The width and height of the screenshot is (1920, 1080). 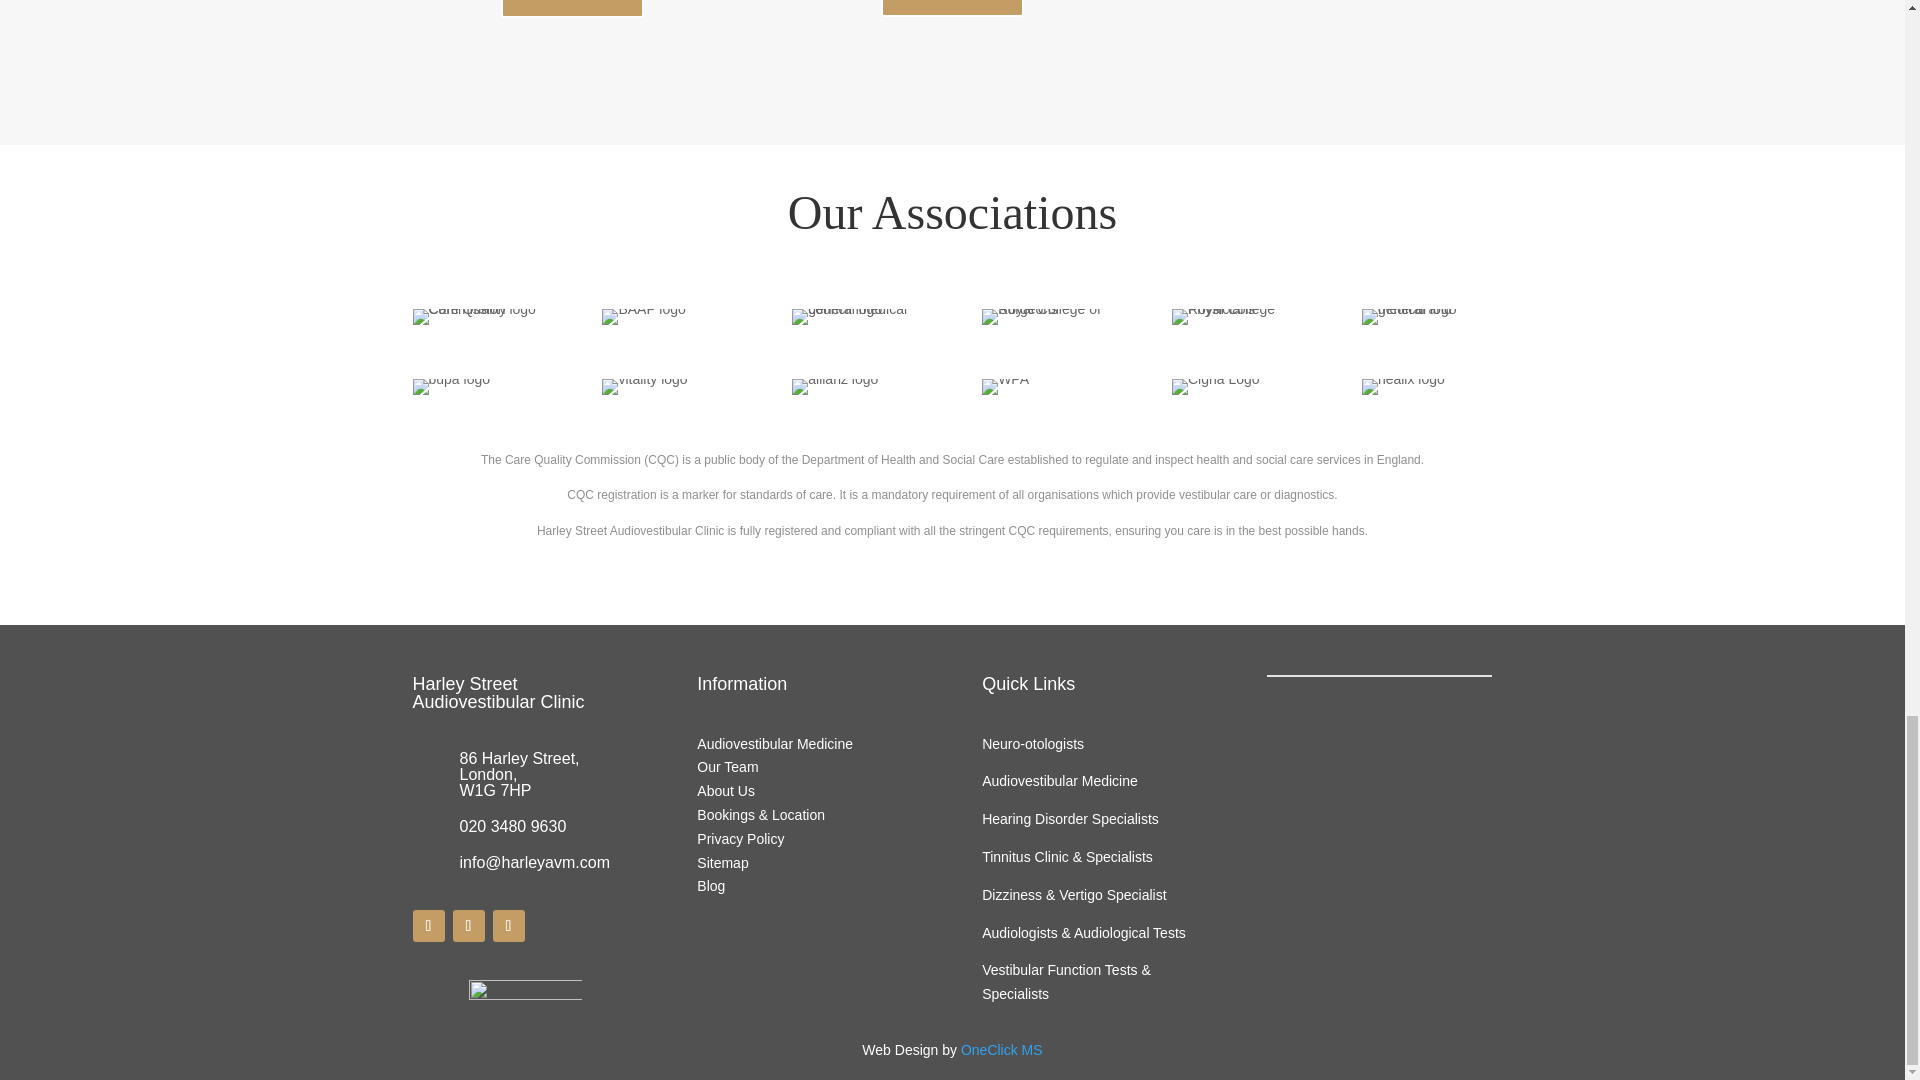 I want to click on general medical council logo, so click(x=856, y=316).